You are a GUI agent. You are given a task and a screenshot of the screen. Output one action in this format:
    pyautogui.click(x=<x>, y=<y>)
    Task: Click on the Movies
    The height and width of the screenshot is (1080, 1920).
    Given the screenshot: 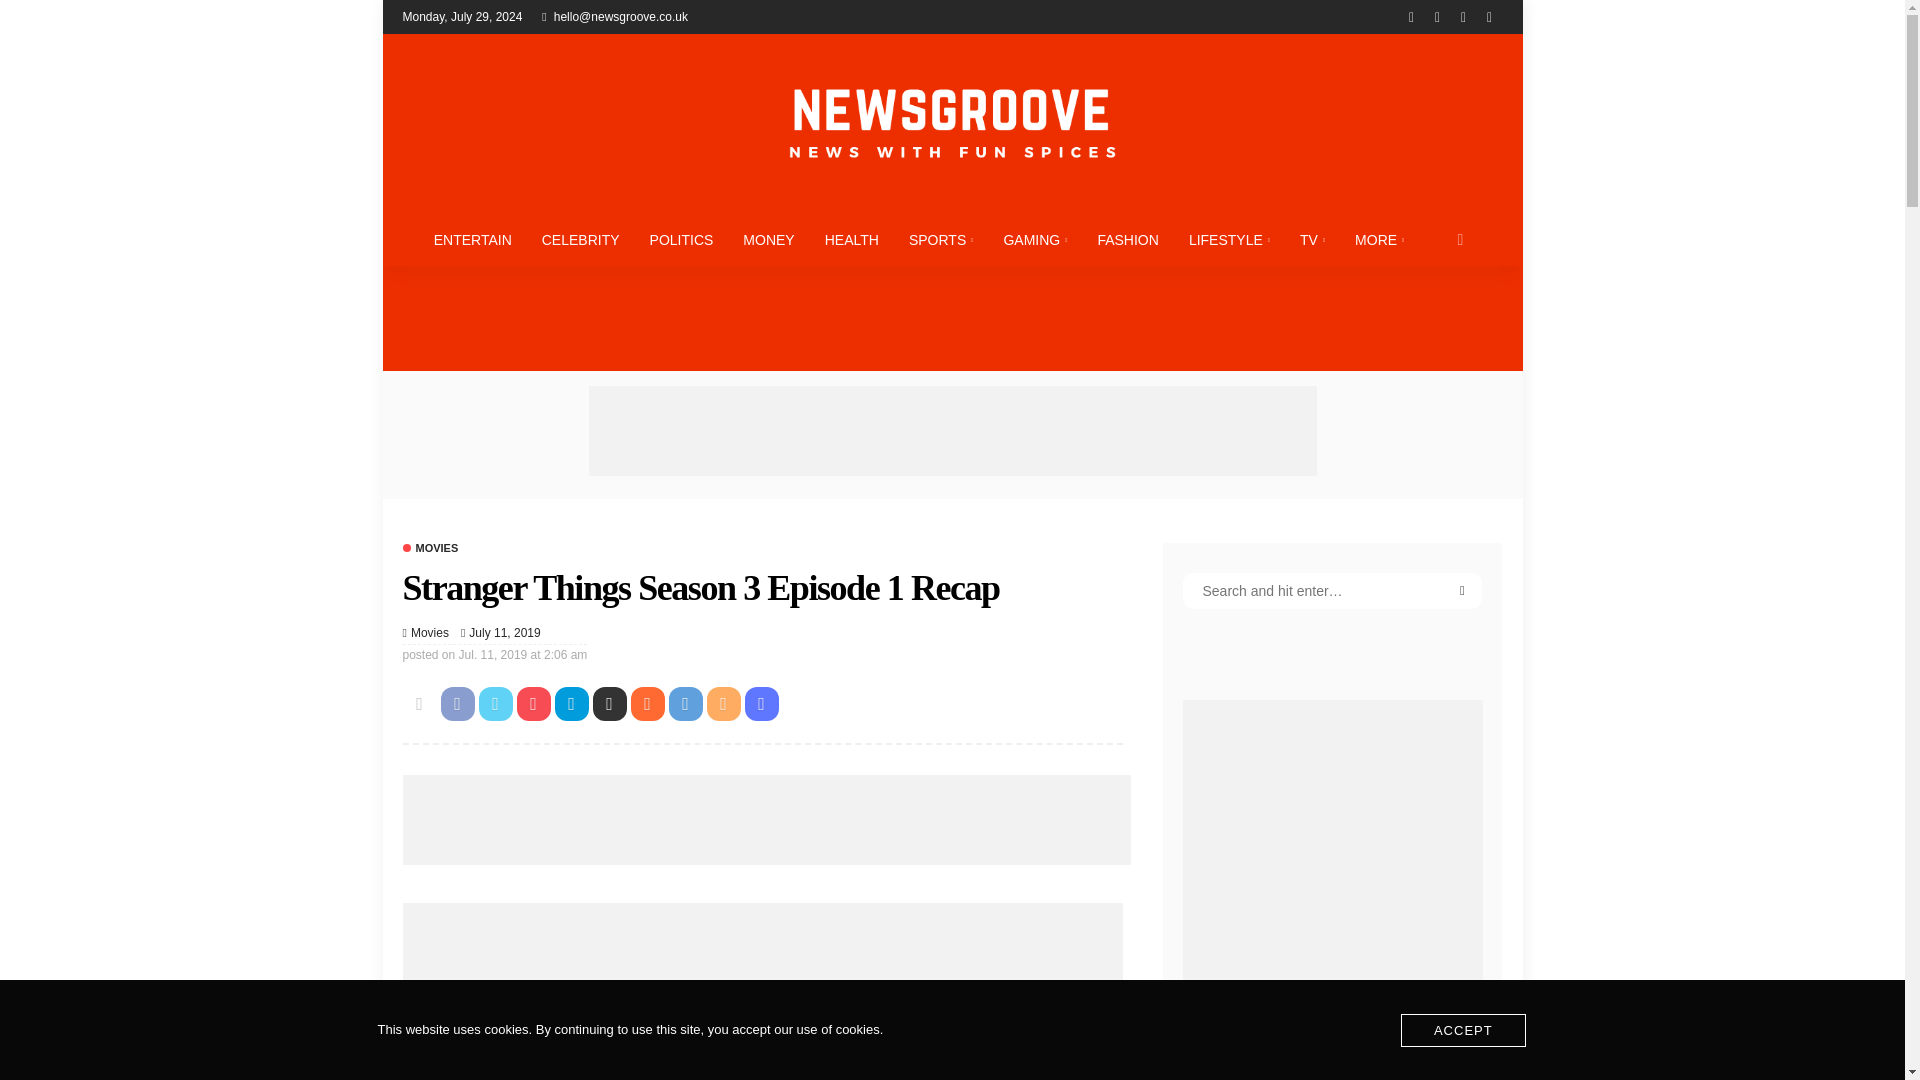 What is the action you would take?
    pyautogui.click(x=430, y=547)
    